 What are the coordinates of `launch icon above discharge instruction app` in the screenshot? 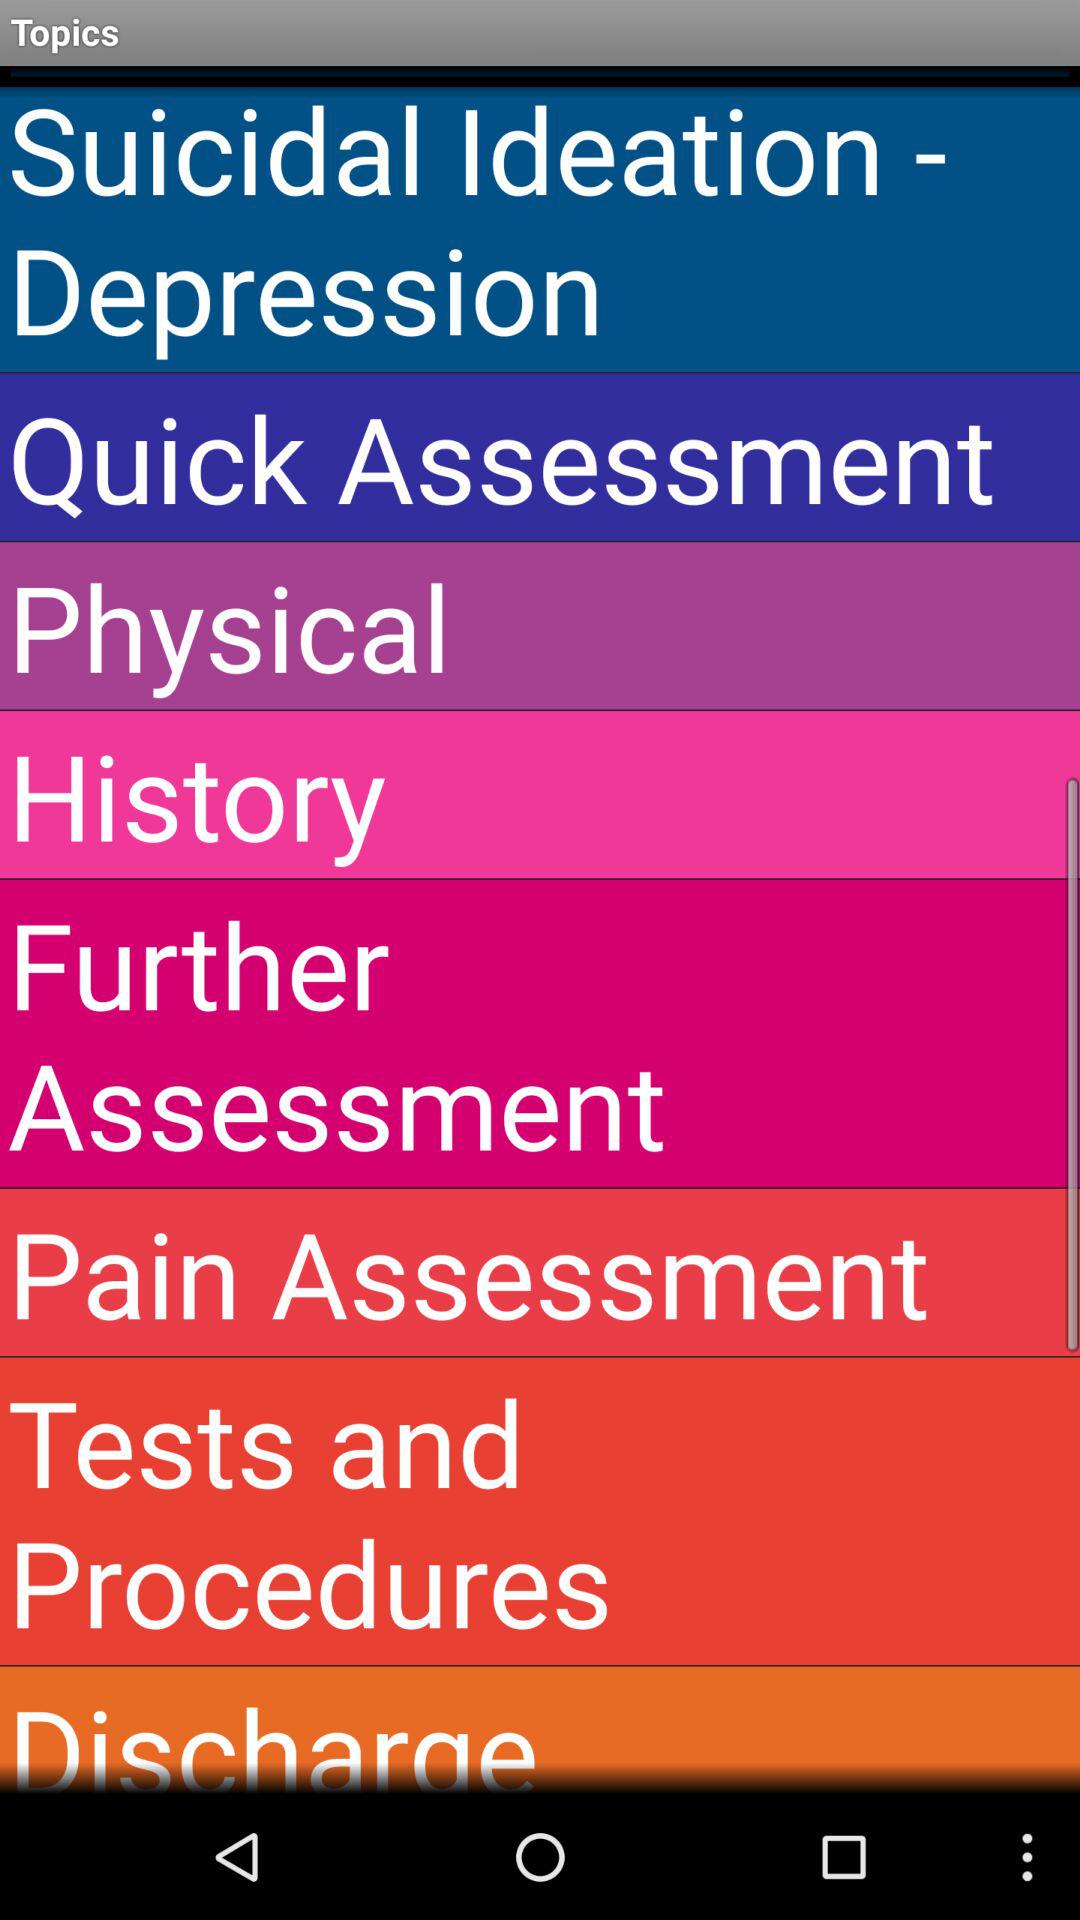 It's located at (540, 1511).